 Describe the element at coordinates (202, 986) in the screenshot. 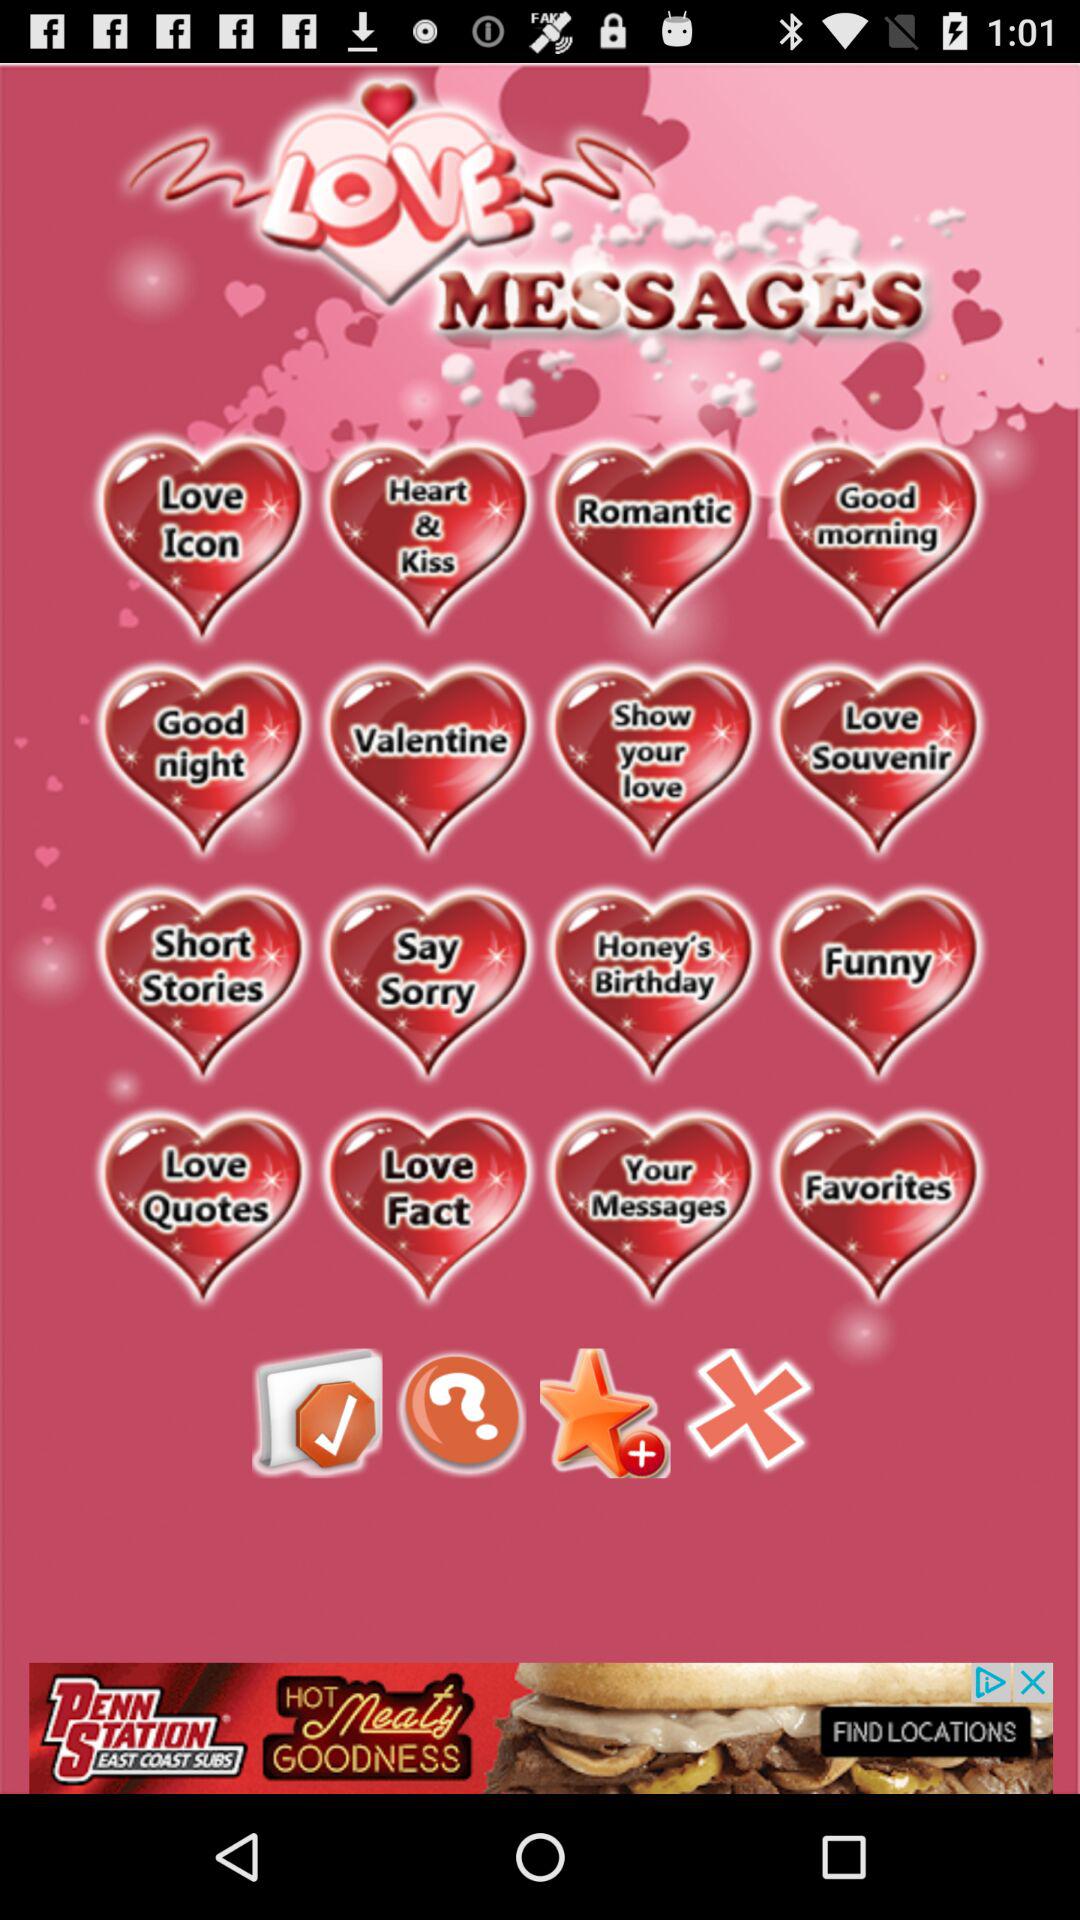

I see `select short stories` at that location.